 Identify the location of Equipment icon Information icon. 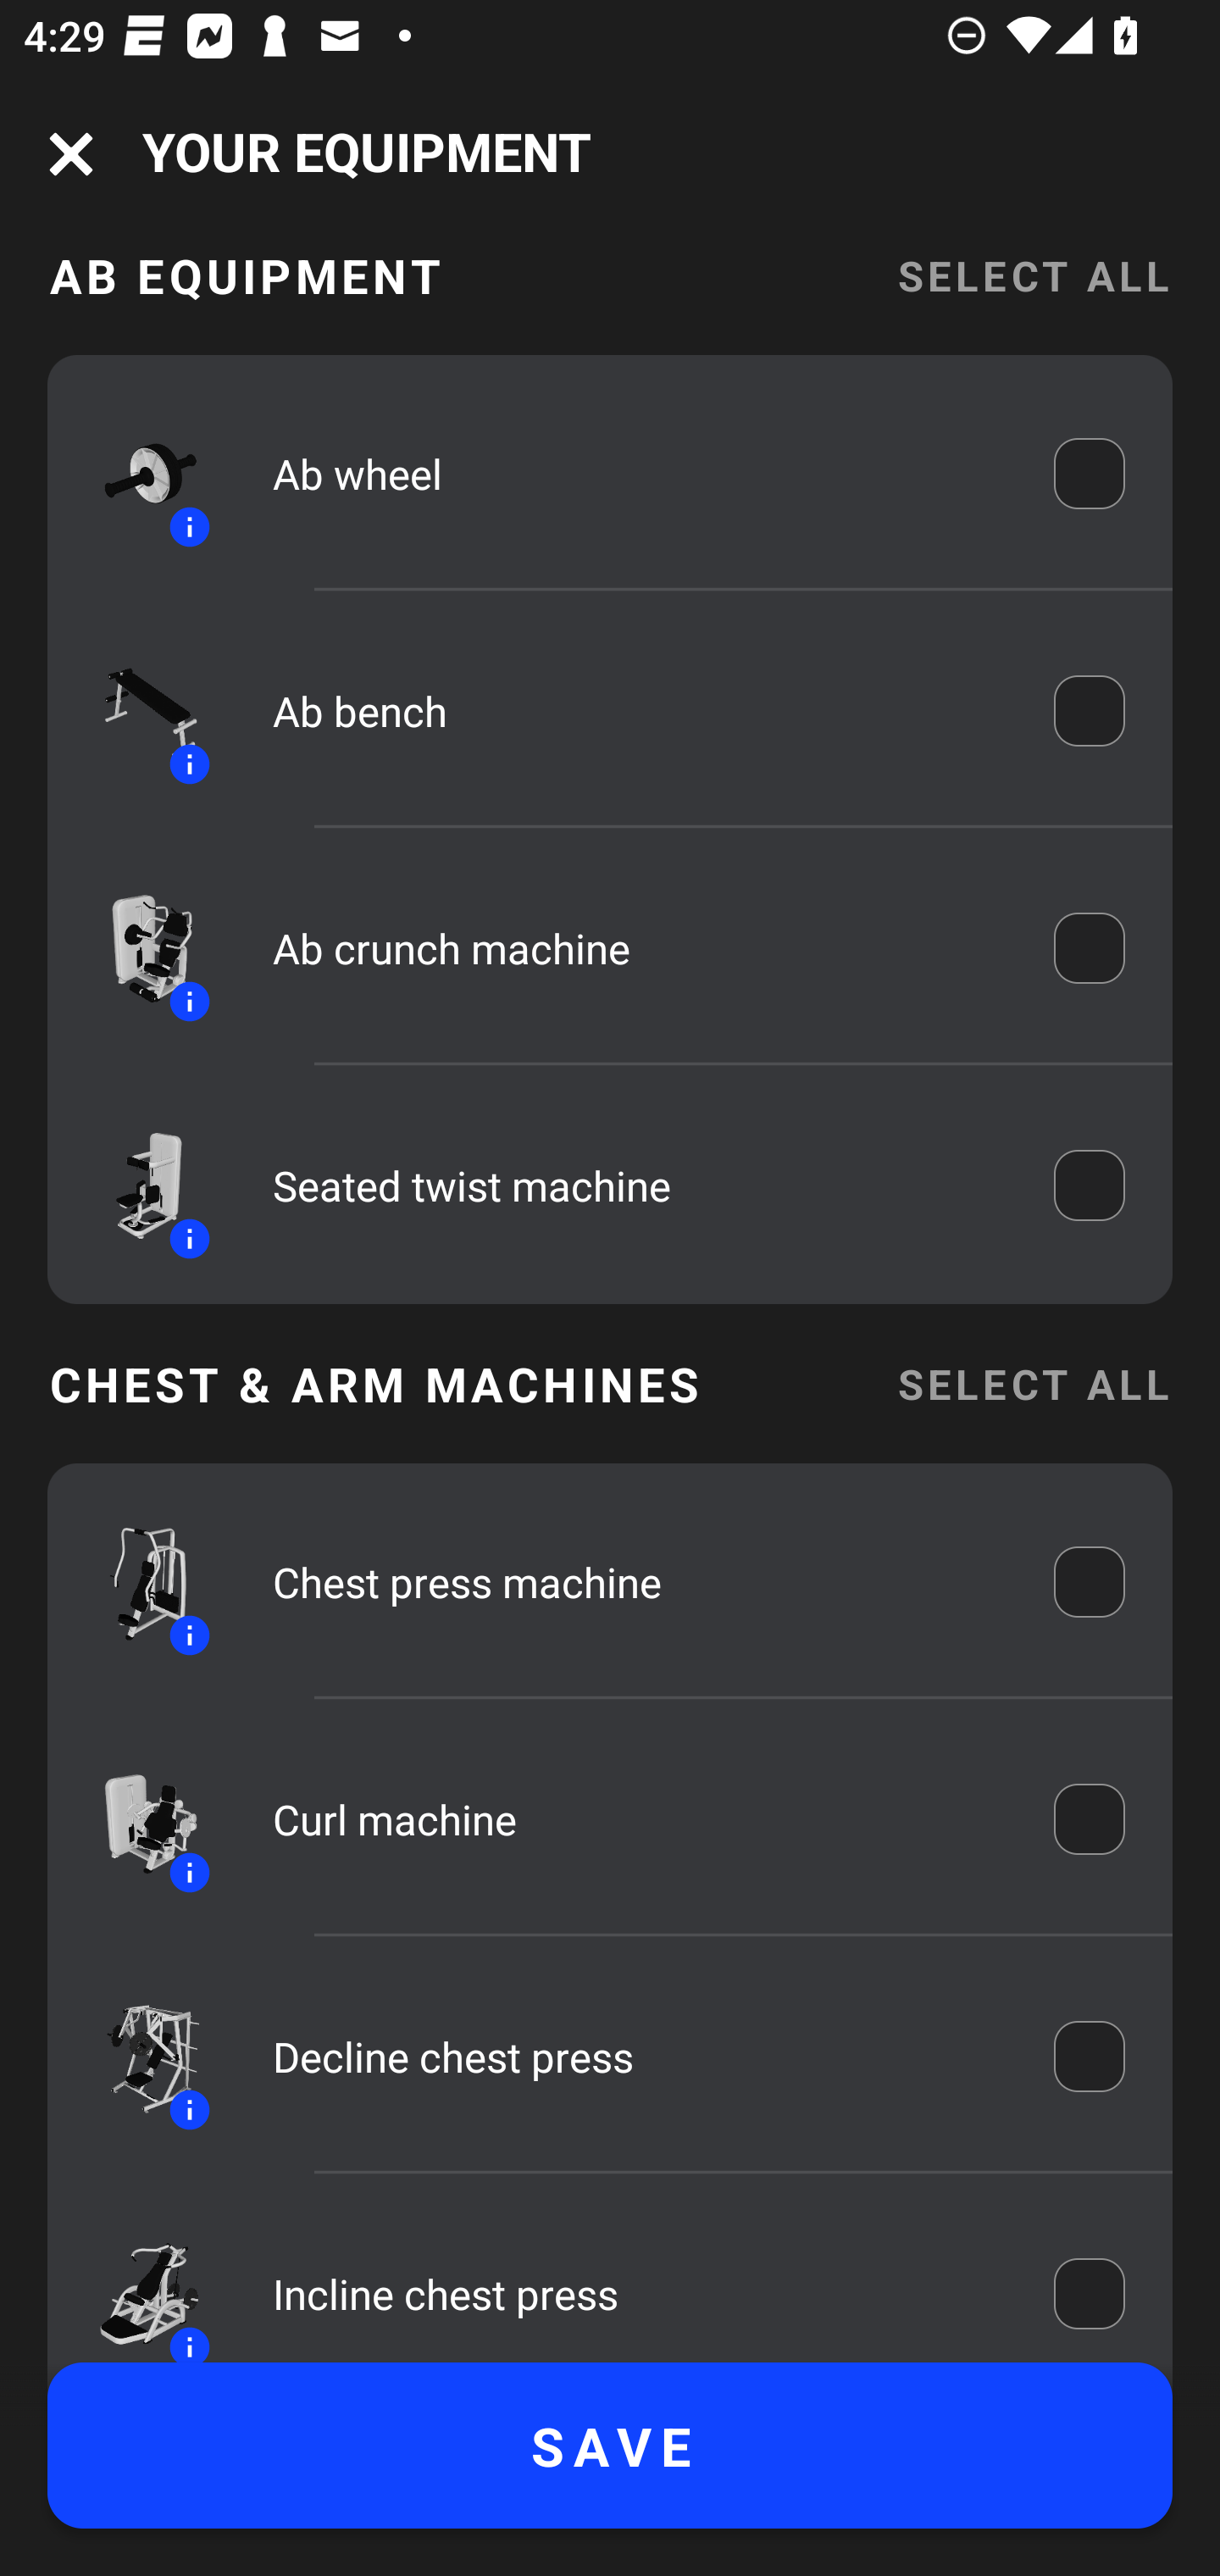
(136, 2057).